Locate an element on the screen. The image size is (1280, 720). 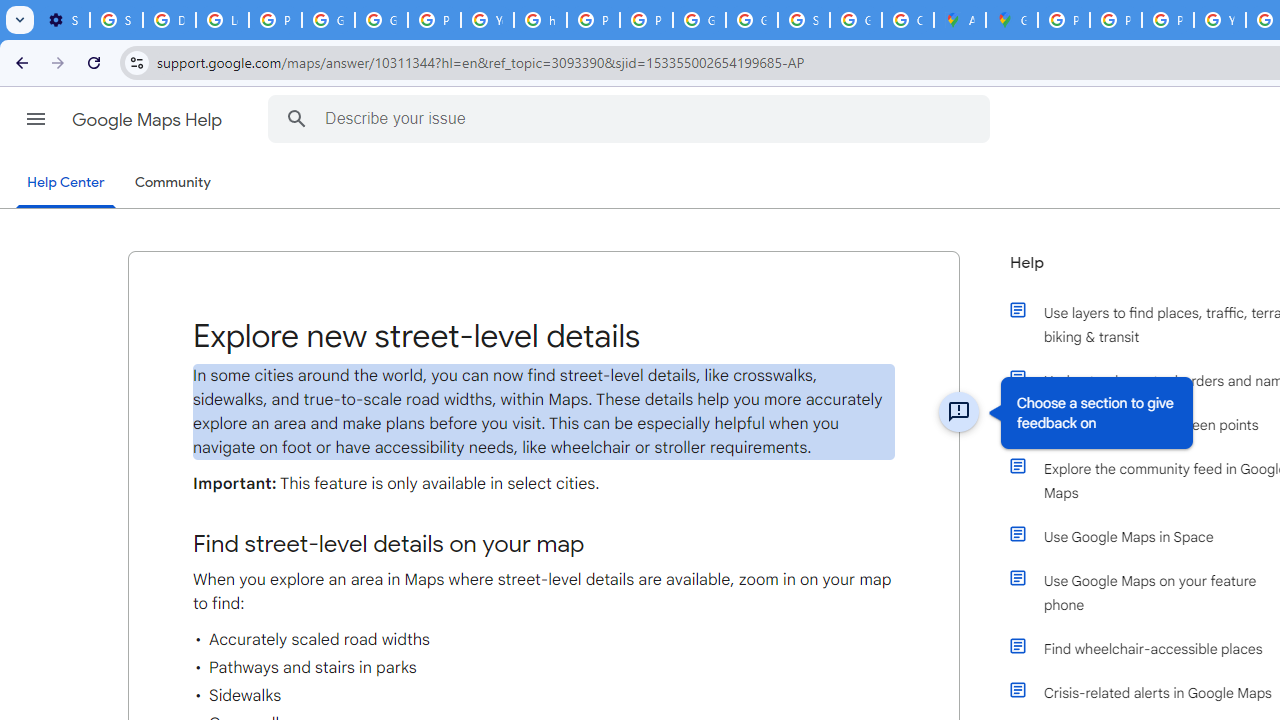
Delete photos & videos - Computer - Google Photos Help is located at coordinates (169, 20).